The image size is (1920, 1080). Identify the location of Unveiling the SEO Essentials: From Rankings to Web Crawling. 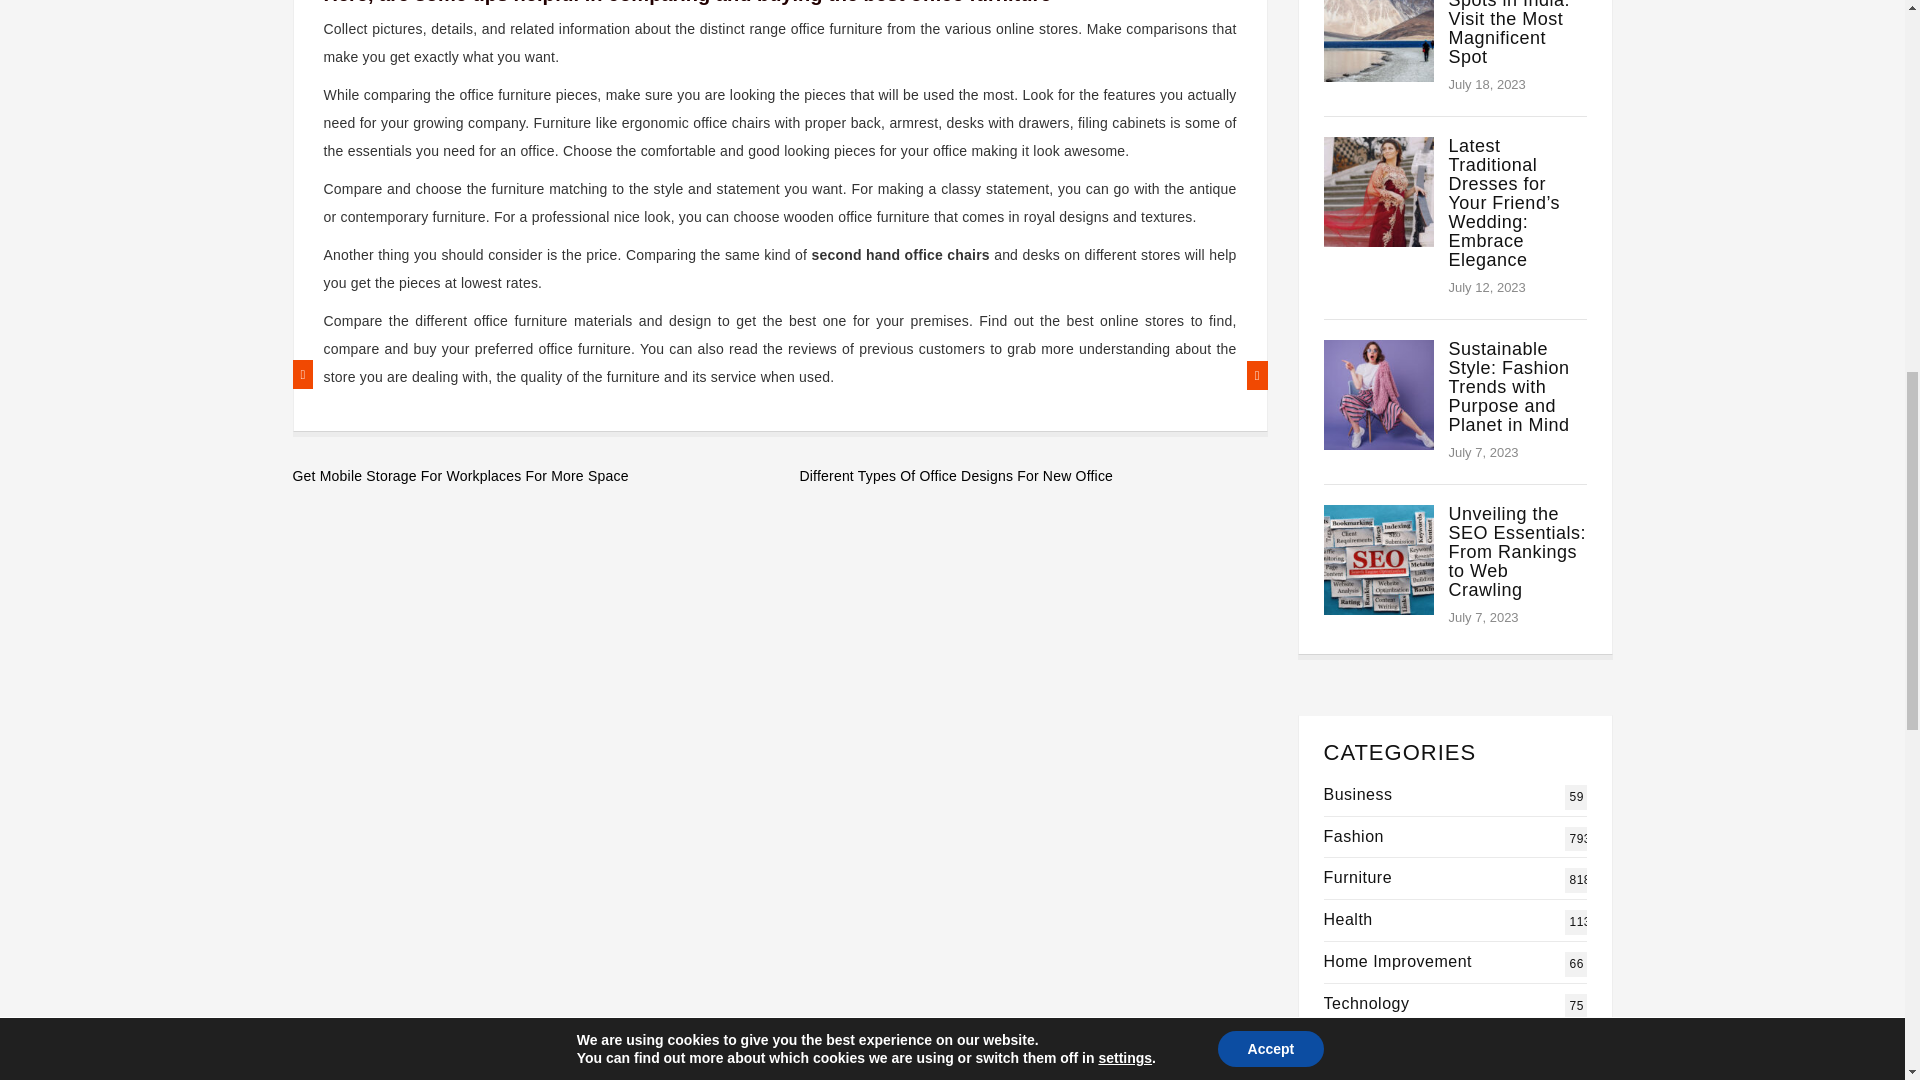
(1034, 476).